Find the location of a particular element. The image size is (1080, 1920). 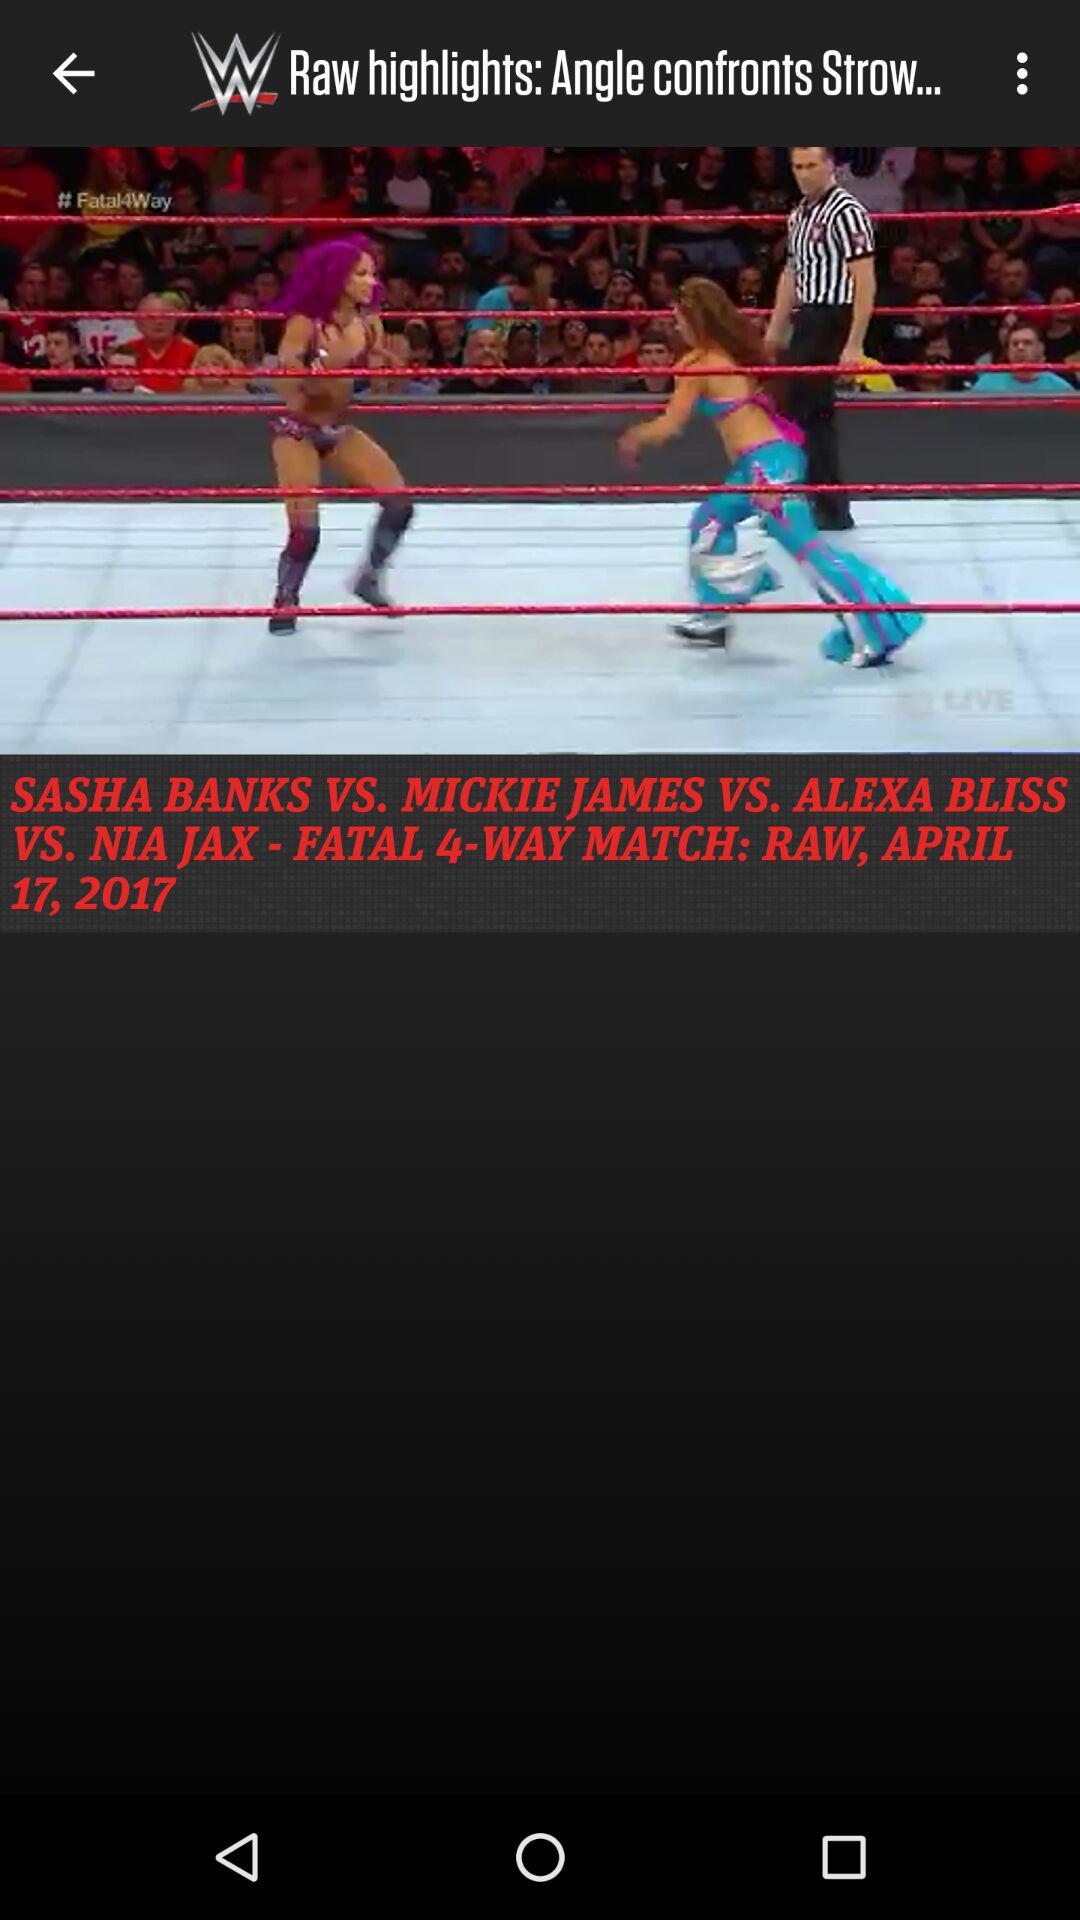

tap item above the sasha banks vs icon is located at coordinates (540, 450).